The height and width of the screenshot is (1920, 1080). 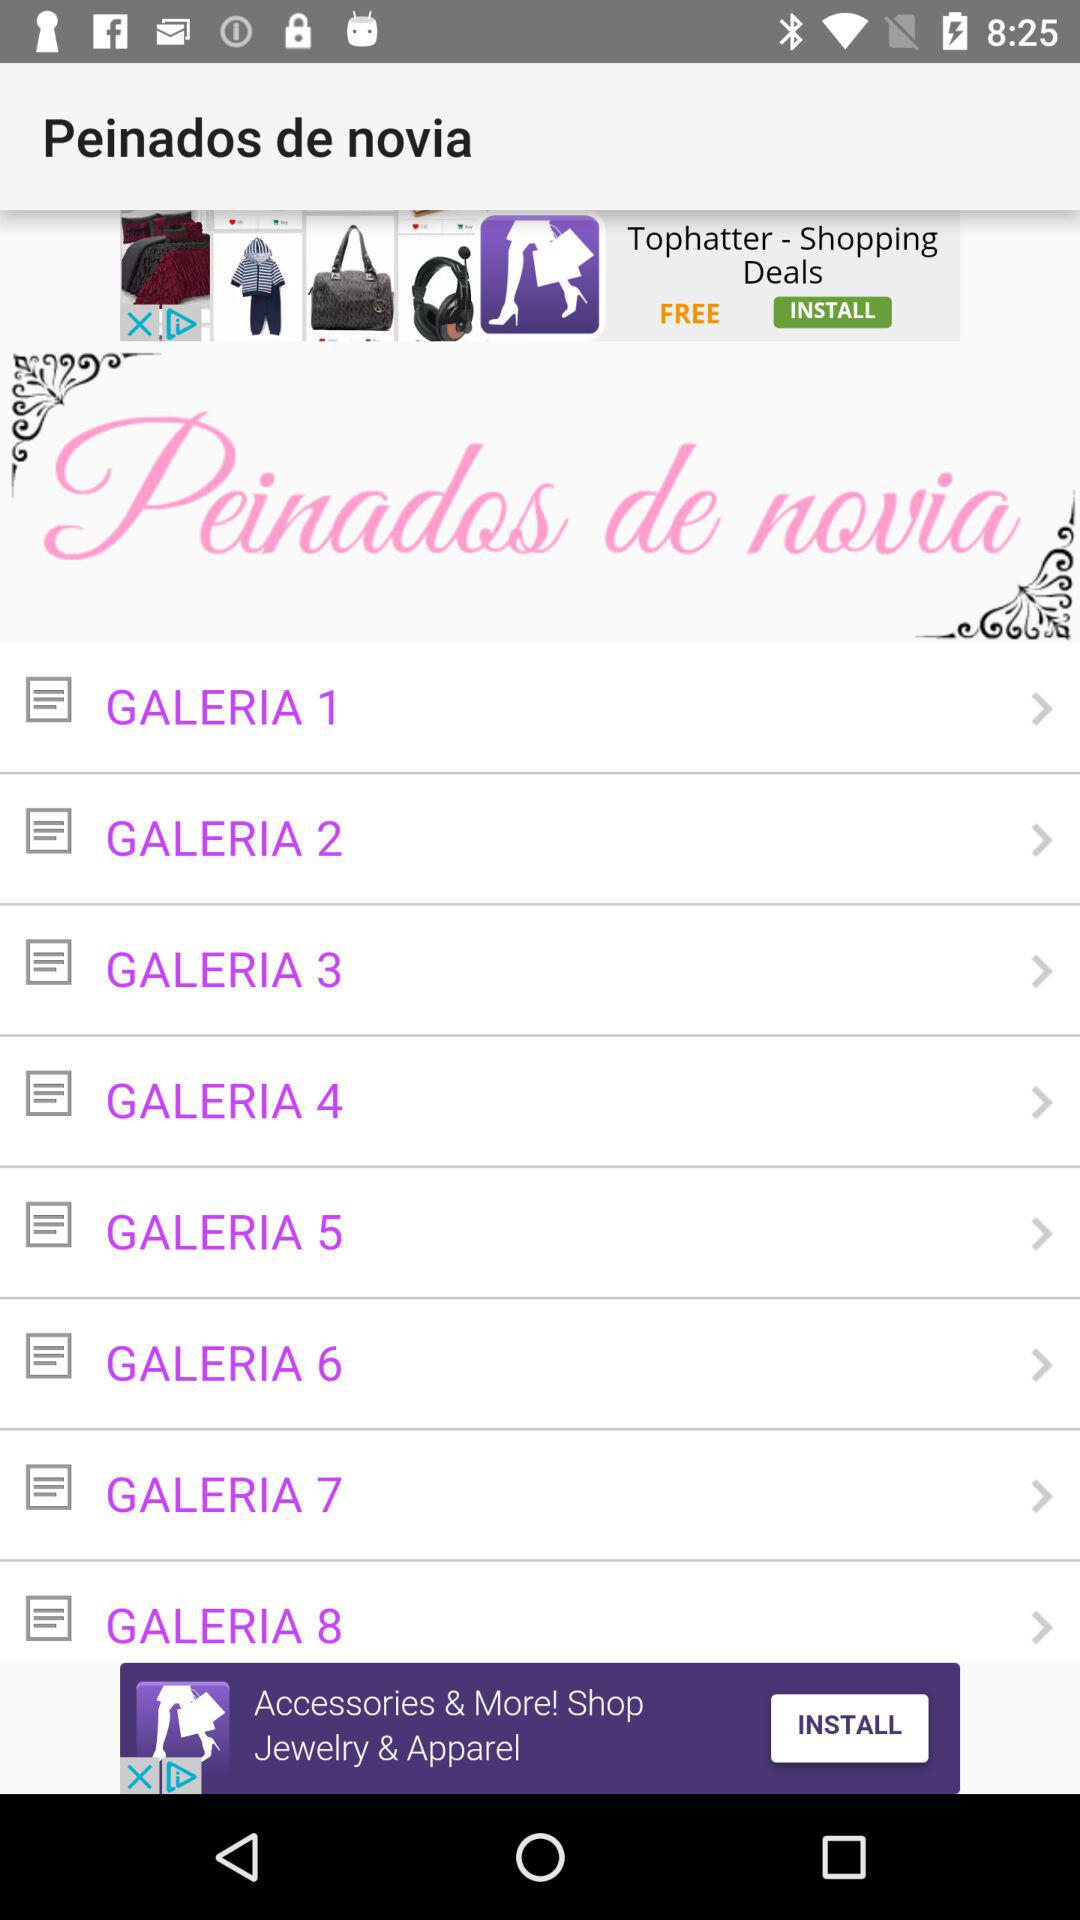 What do you see at coordinates (540, 276) in the screenshot?
I see `click advertisement` at bounding box center [540, 276].